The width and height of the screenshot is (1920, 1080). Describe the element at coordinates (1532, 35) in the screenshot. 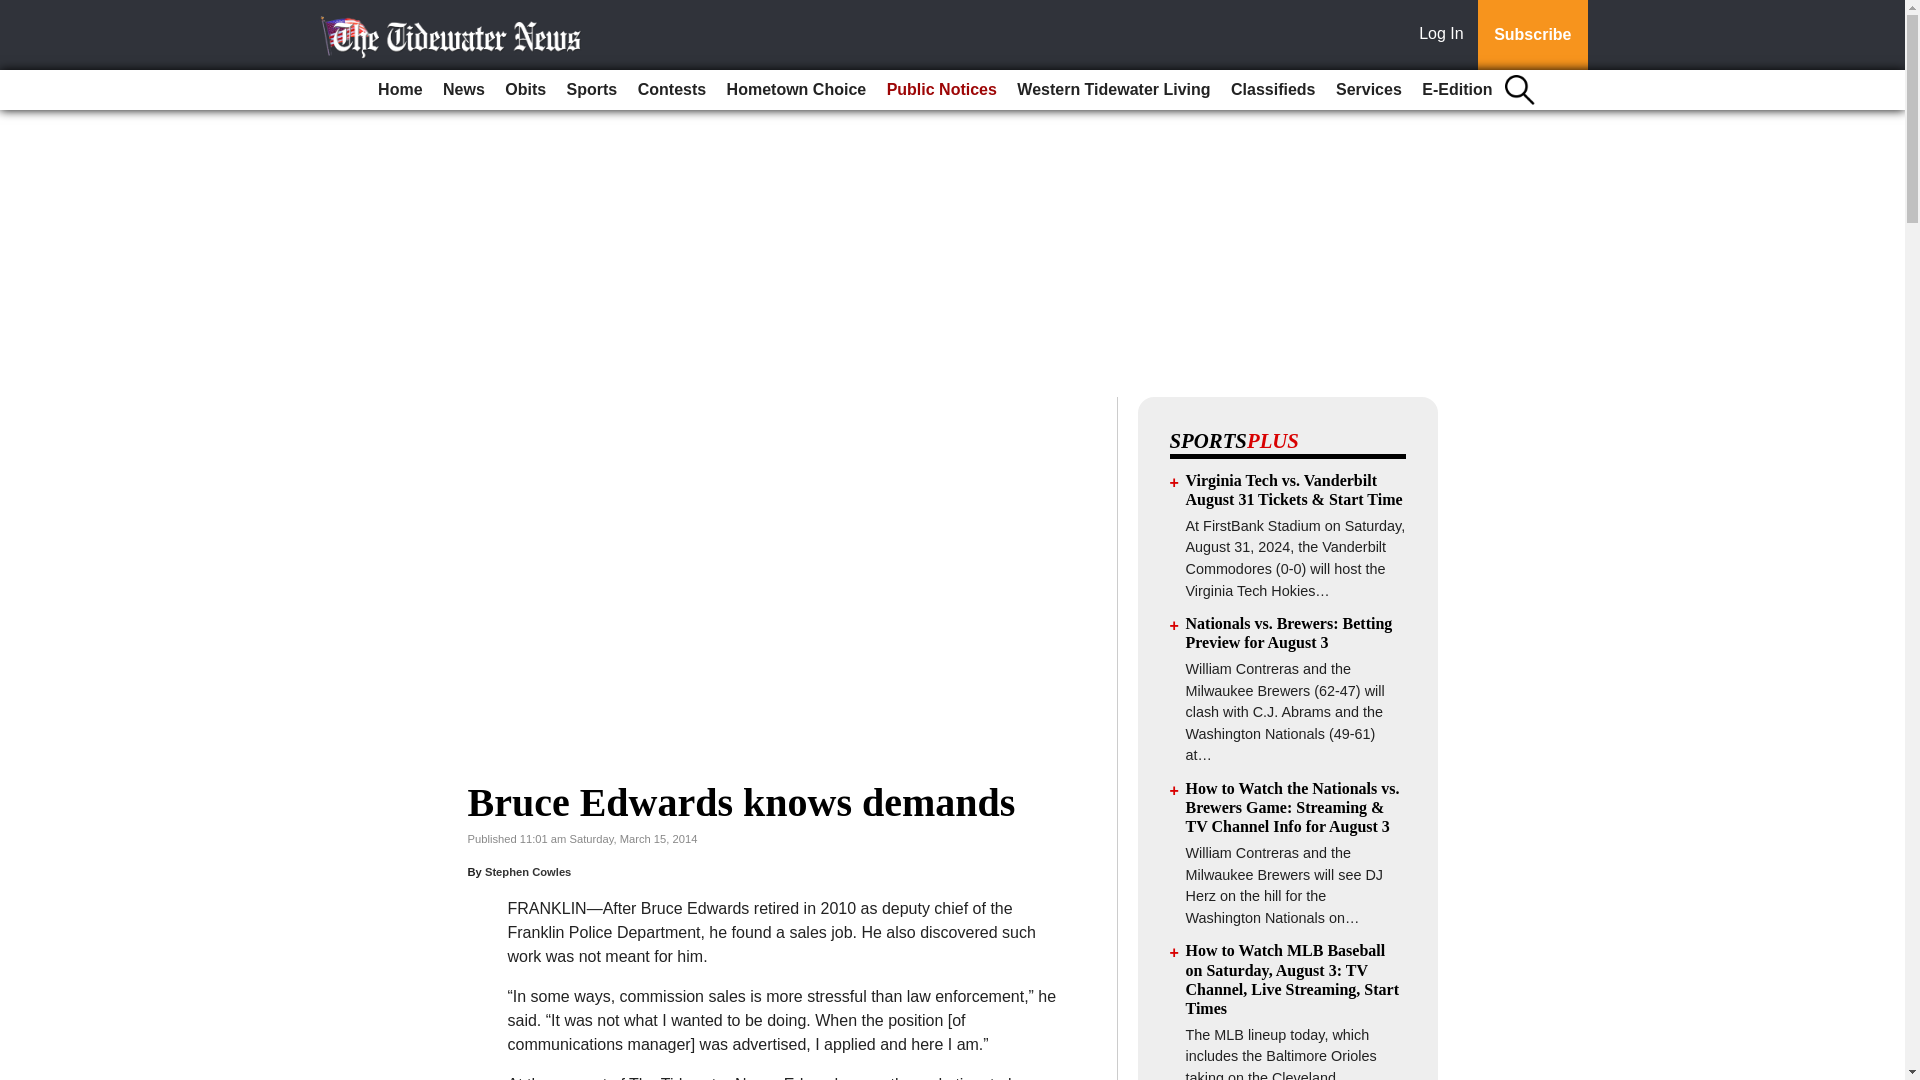

I see `Subscribe` at that location.